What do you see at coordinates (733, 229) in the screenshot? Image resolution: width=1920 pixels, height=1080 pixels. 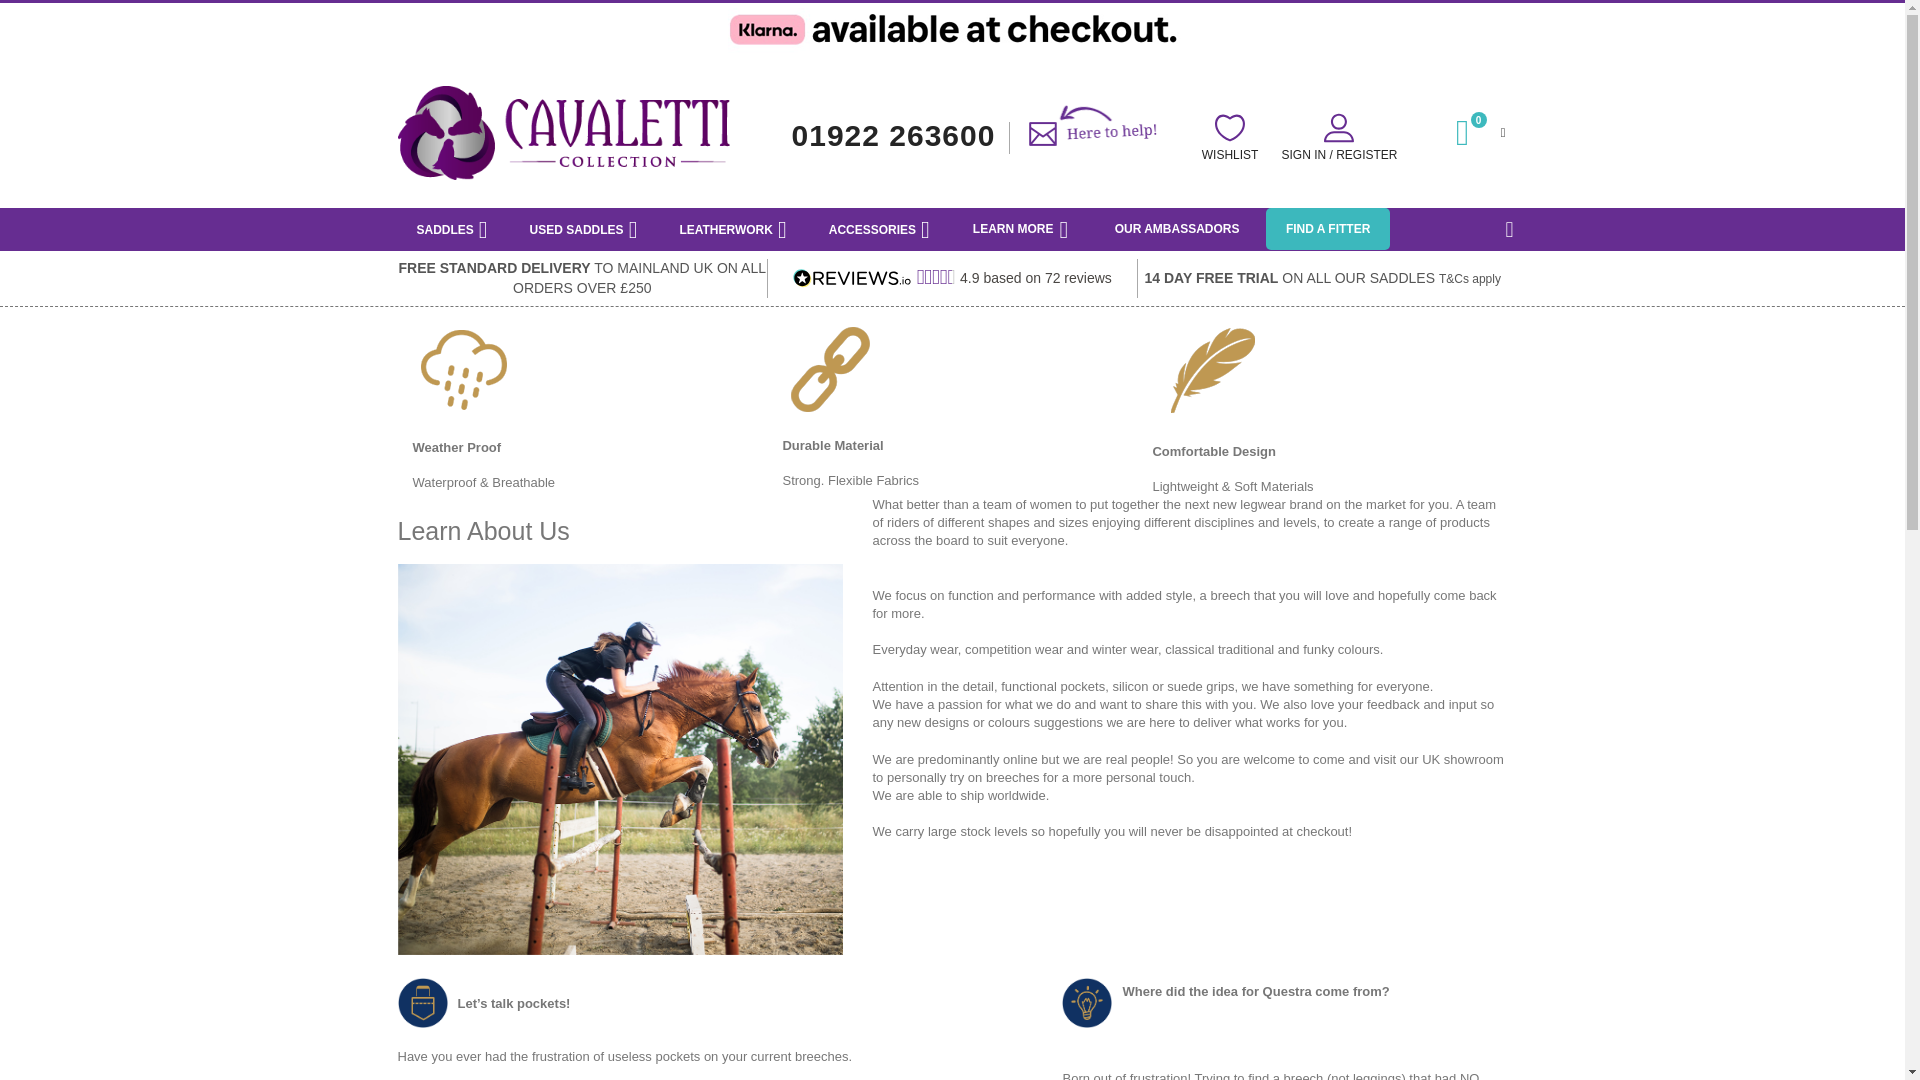 I see `Leatherwork` at bounding box center [733, 229].